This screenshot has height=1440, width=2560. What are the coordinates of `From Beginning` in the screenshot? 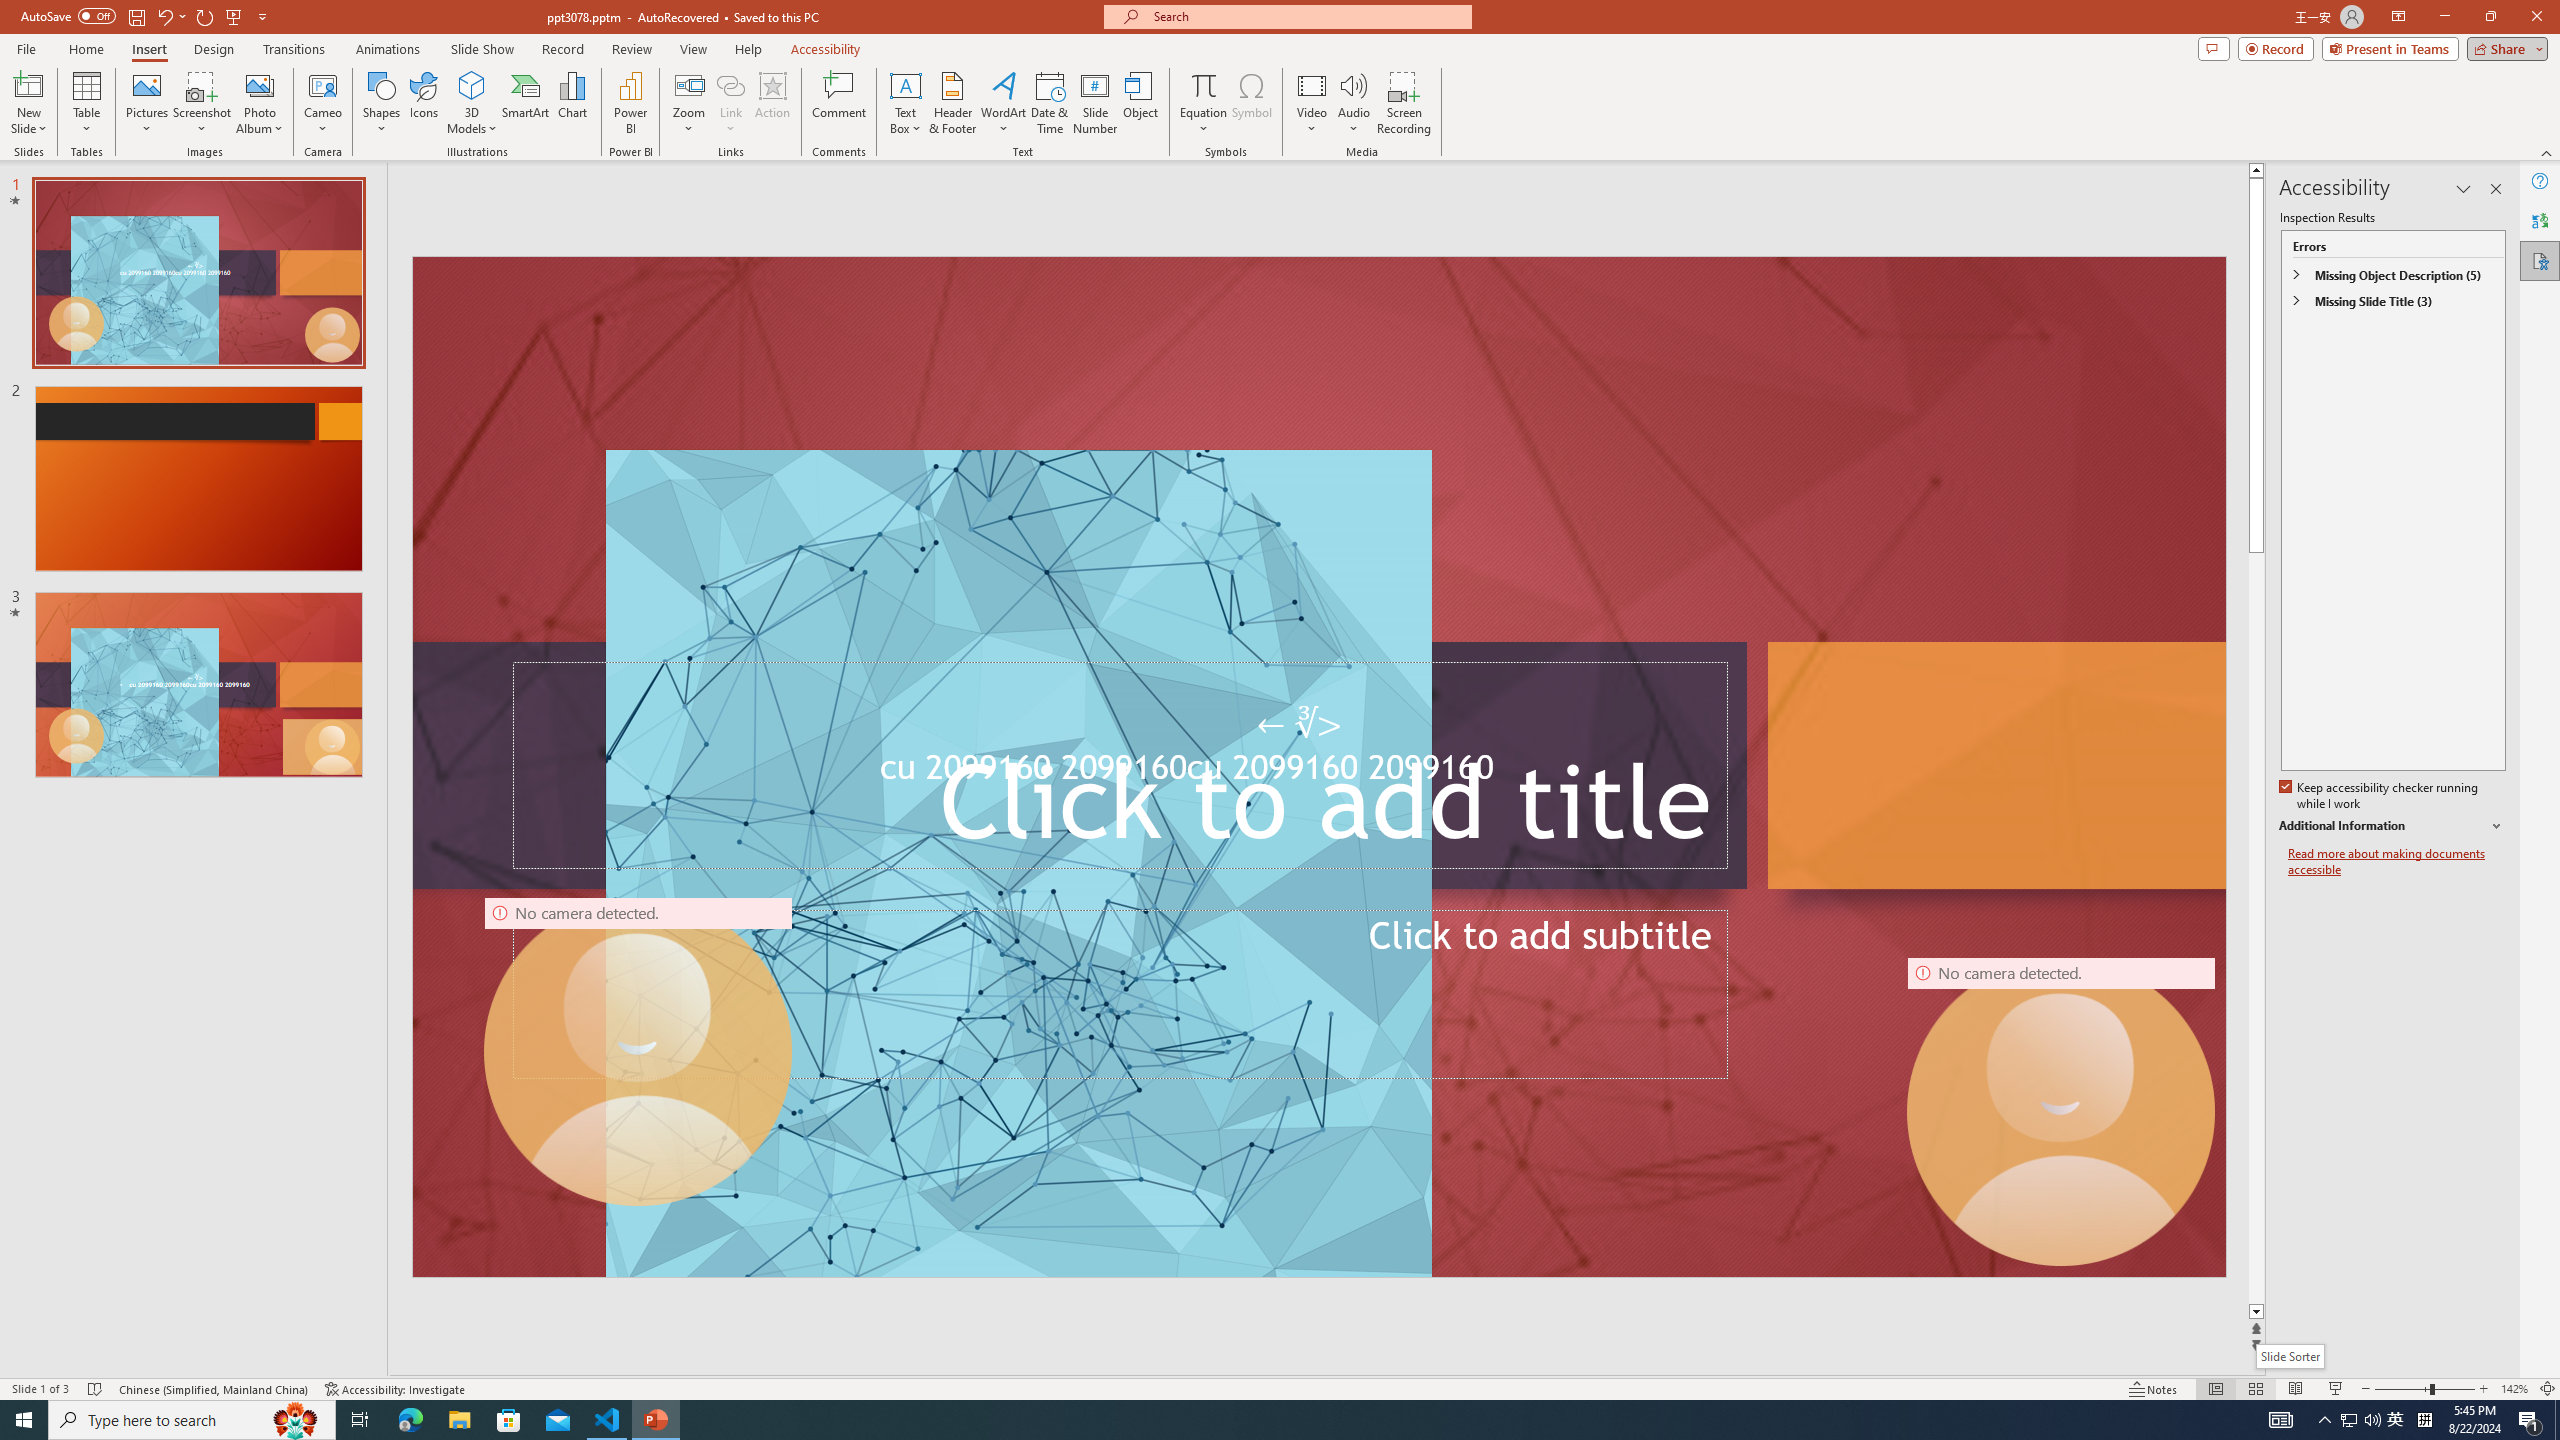 It's located at (234, 16).